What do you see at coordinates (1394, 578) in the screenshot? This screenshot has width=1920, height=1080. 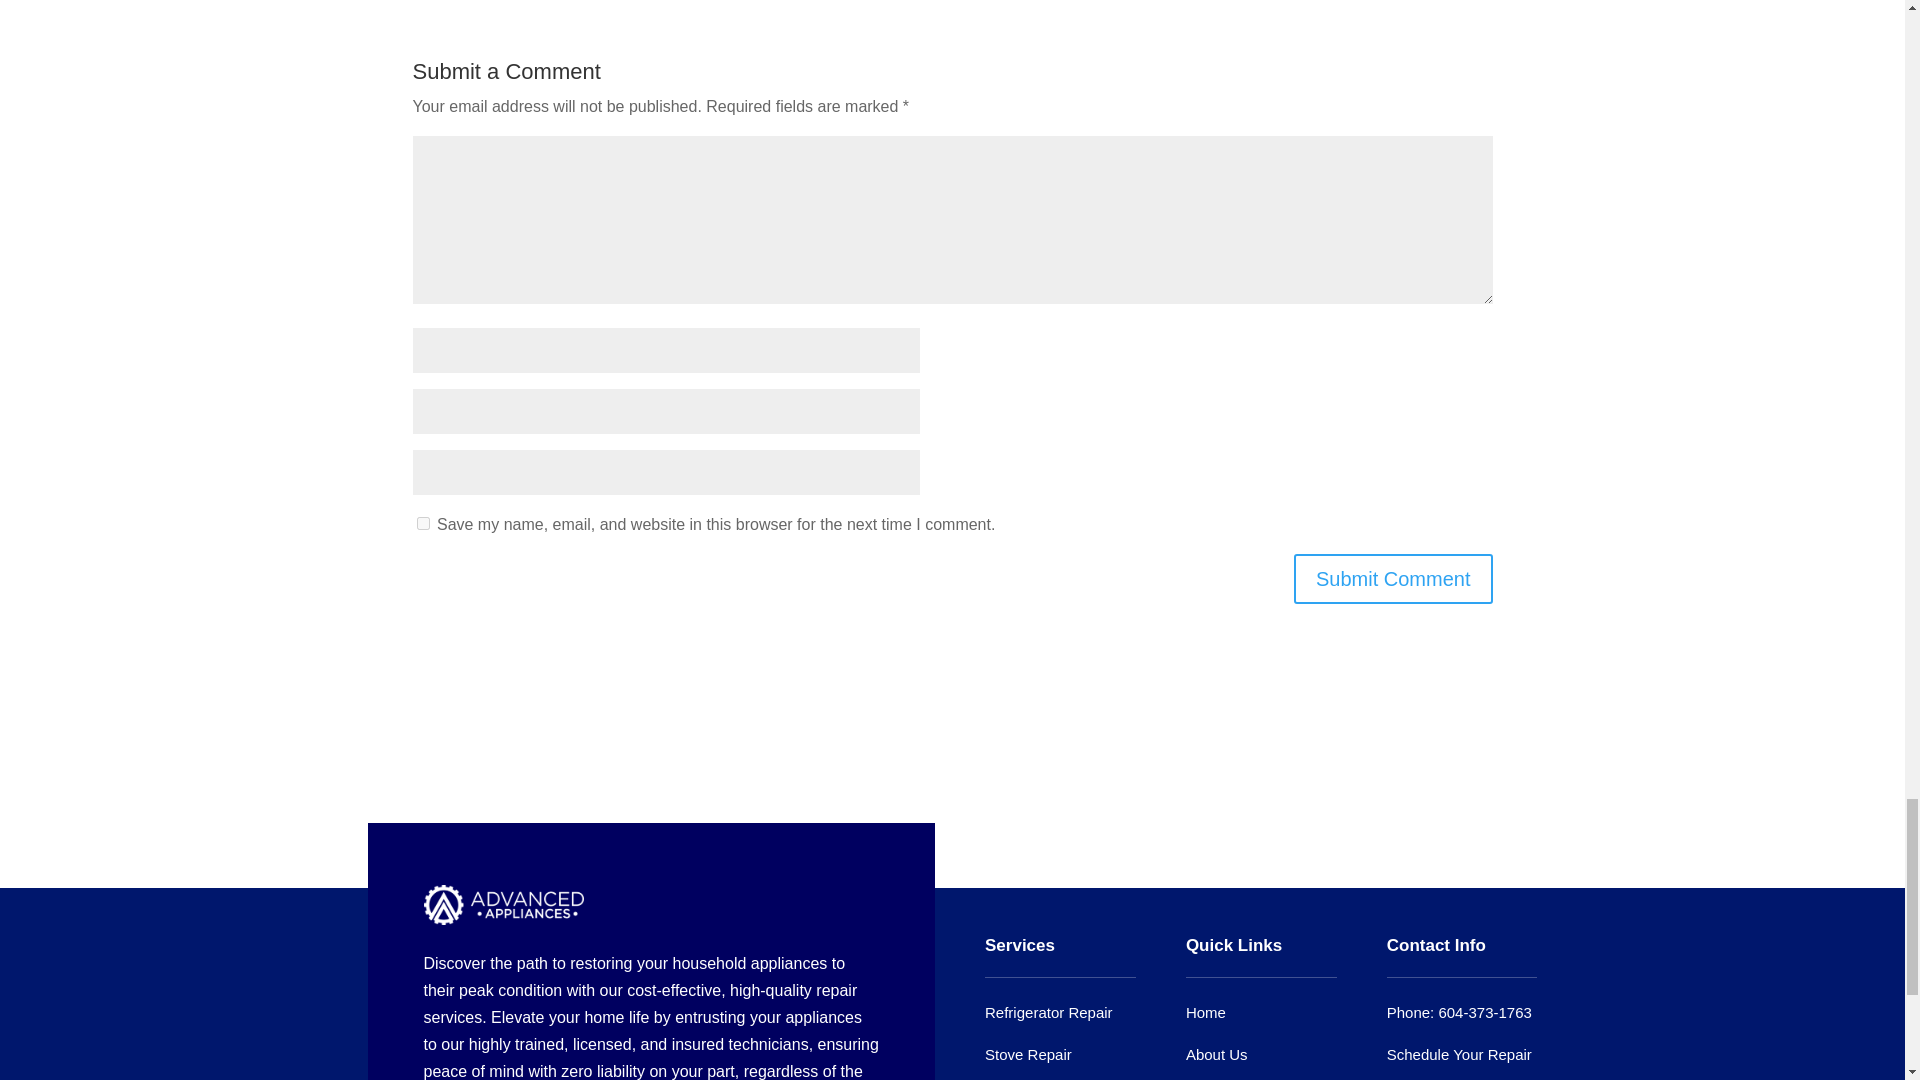 I see `Submit Comment` at bounding box center [1394, 578].